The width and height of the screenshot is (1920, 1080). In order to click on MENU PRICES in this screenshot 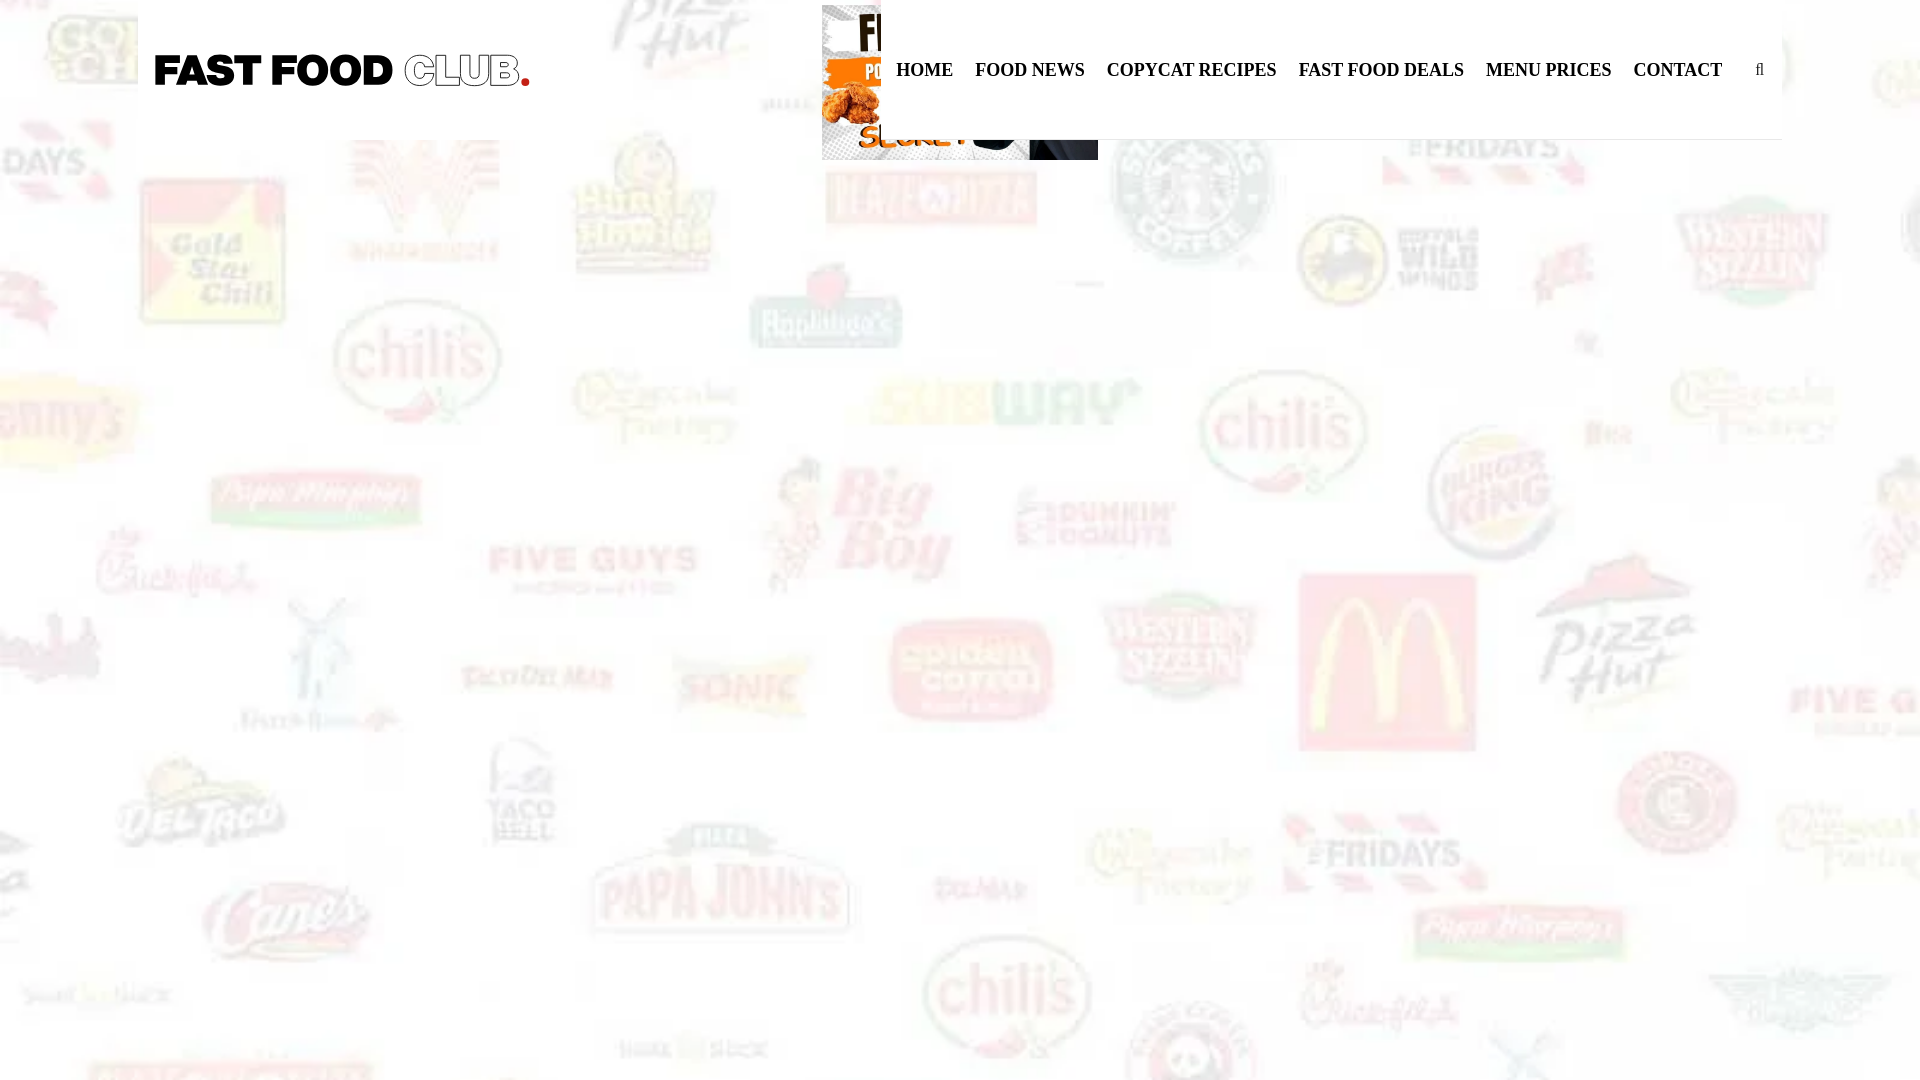, I will do `click(1549, 70)`.